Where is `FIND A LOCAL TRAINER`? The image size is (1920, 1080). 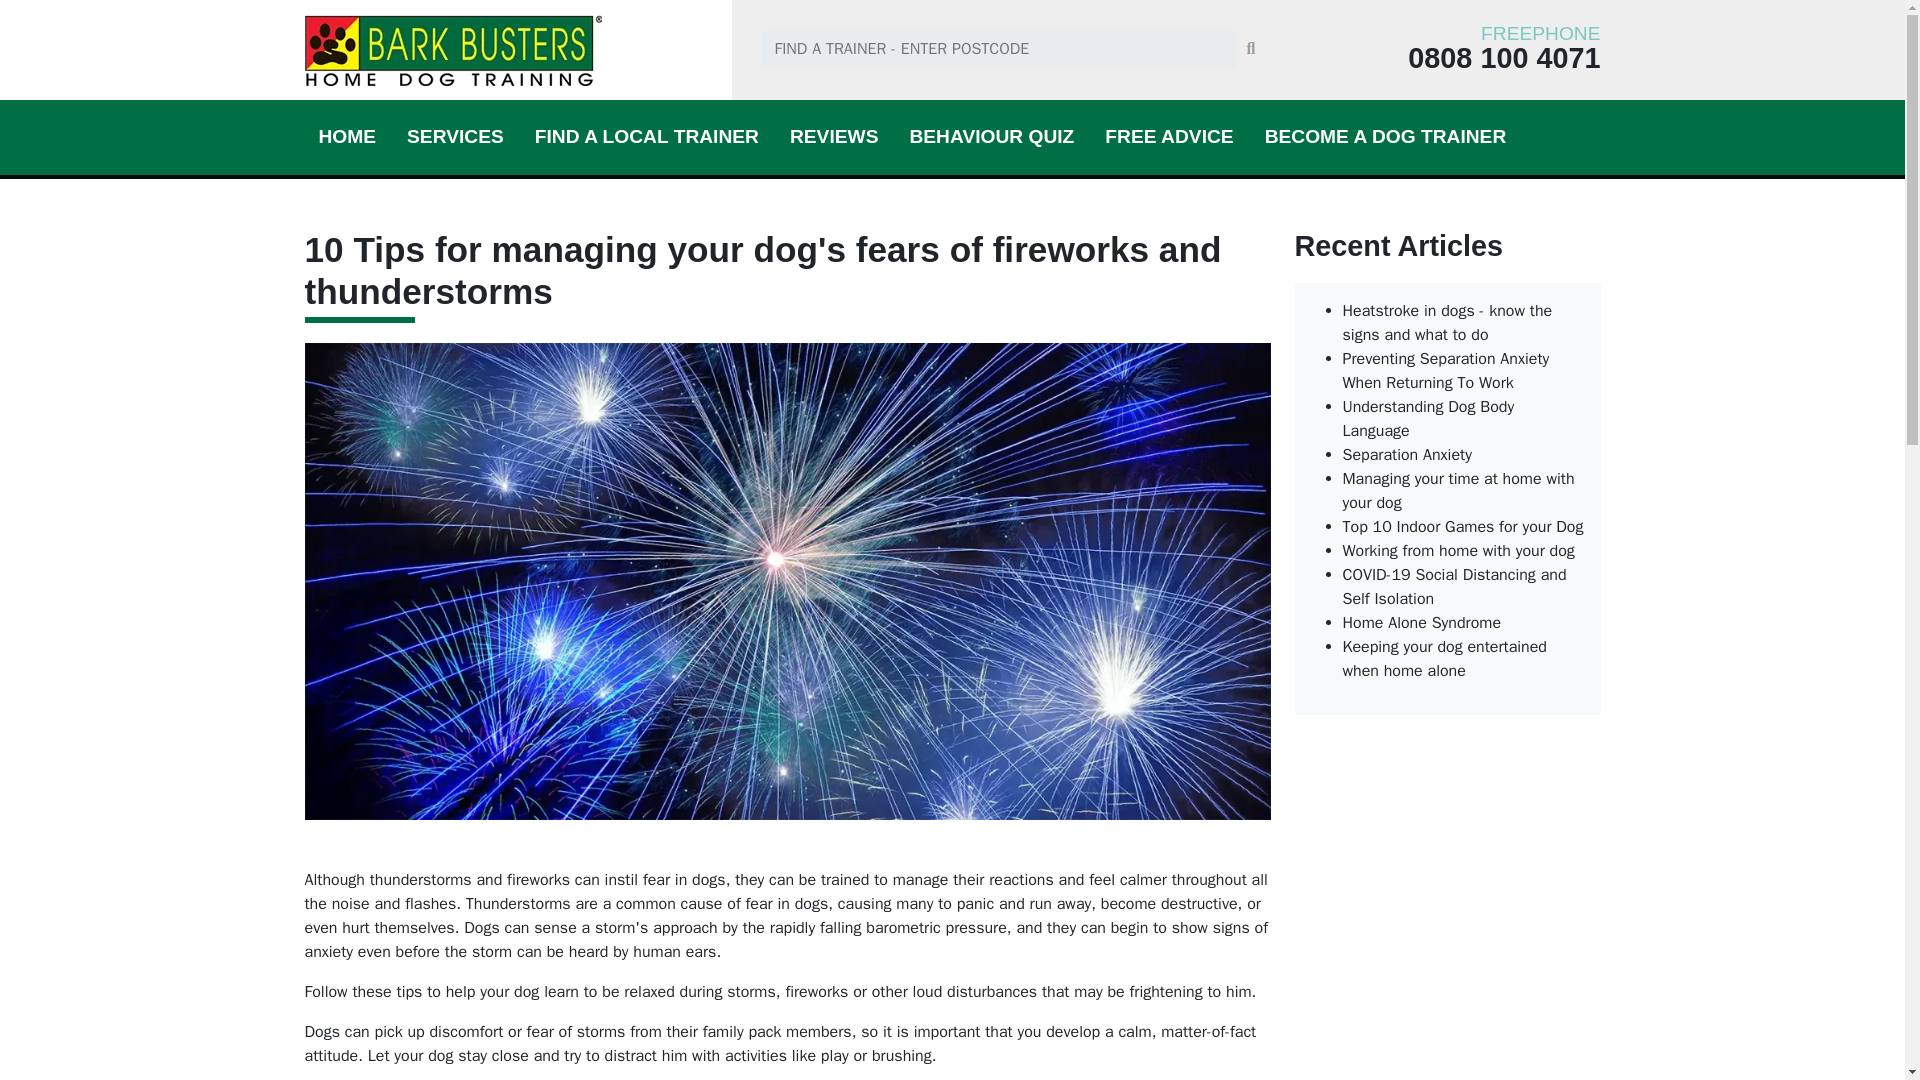 FIND A LOCAL TRAINER is located at coordinates (646, 136).